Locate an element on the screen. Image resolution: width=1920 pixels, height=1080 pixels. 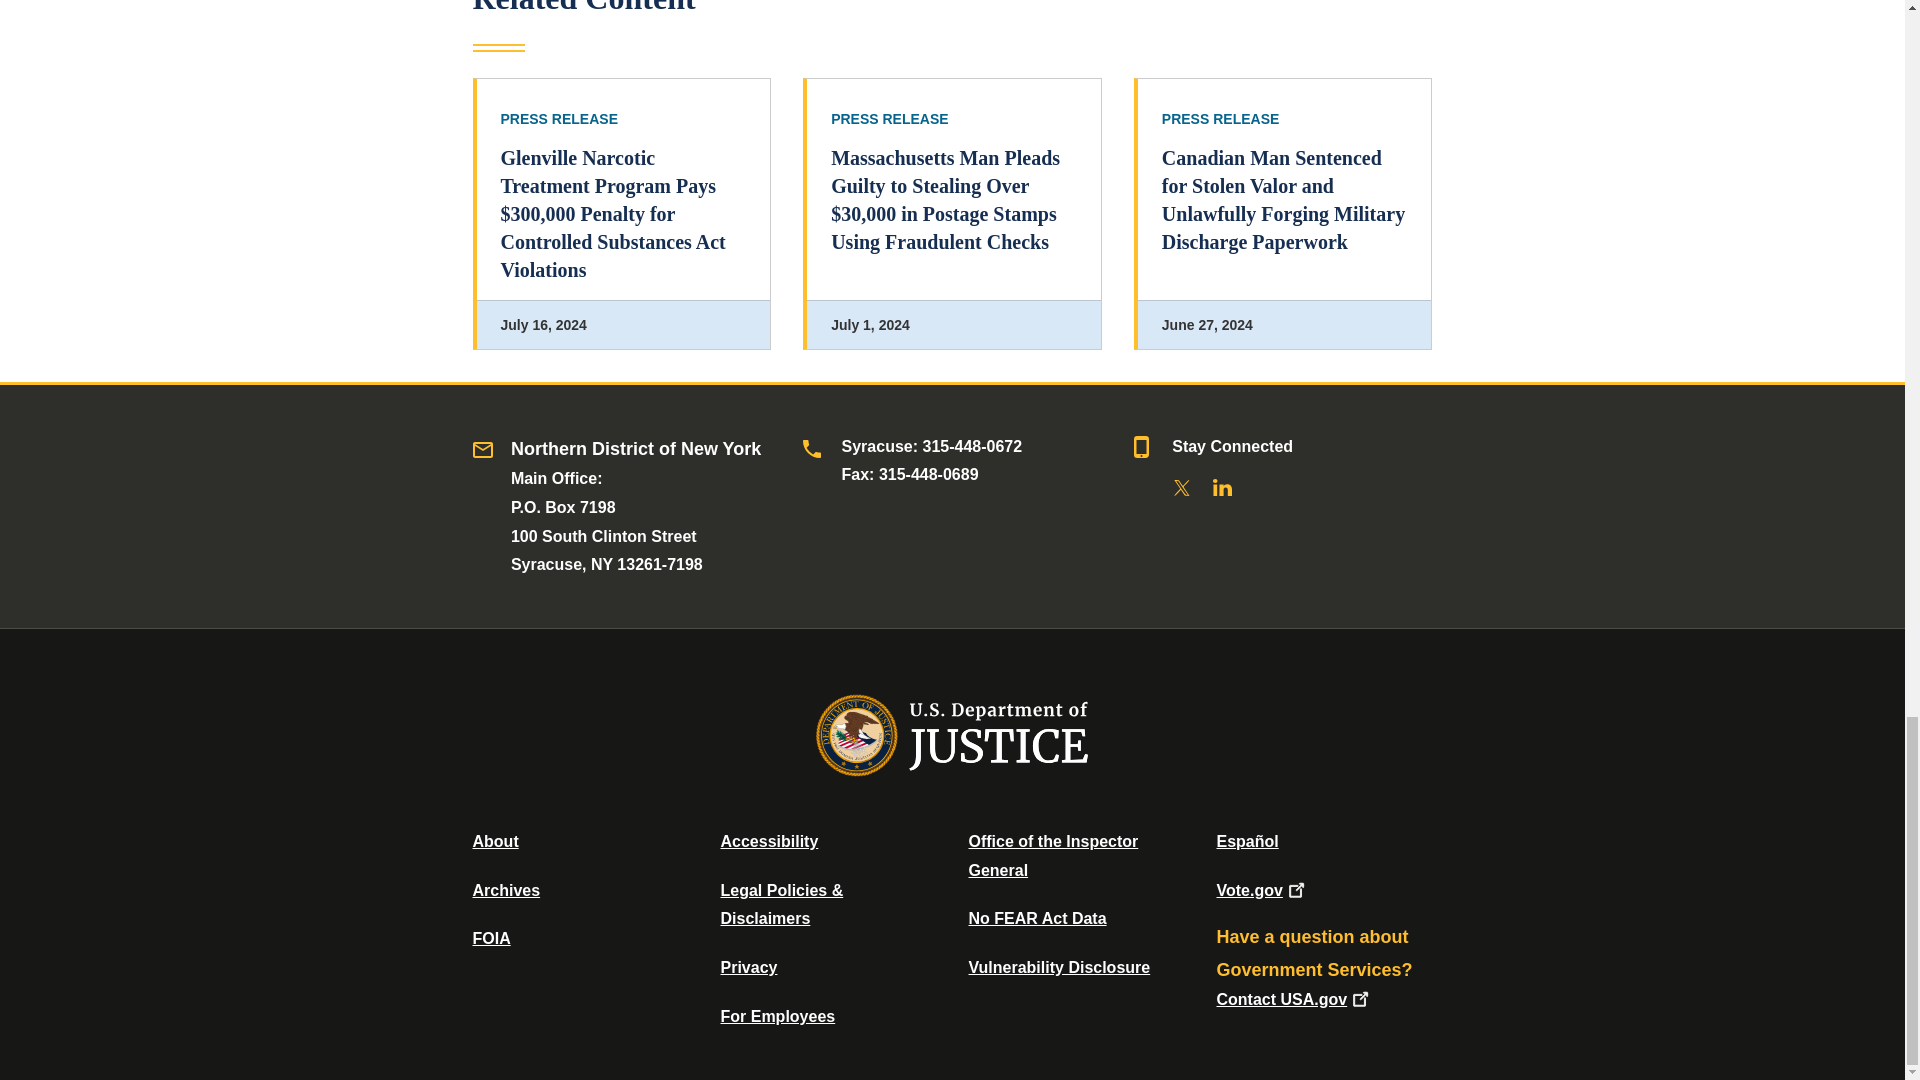
For Employees is located at coordinates (778, 1016).